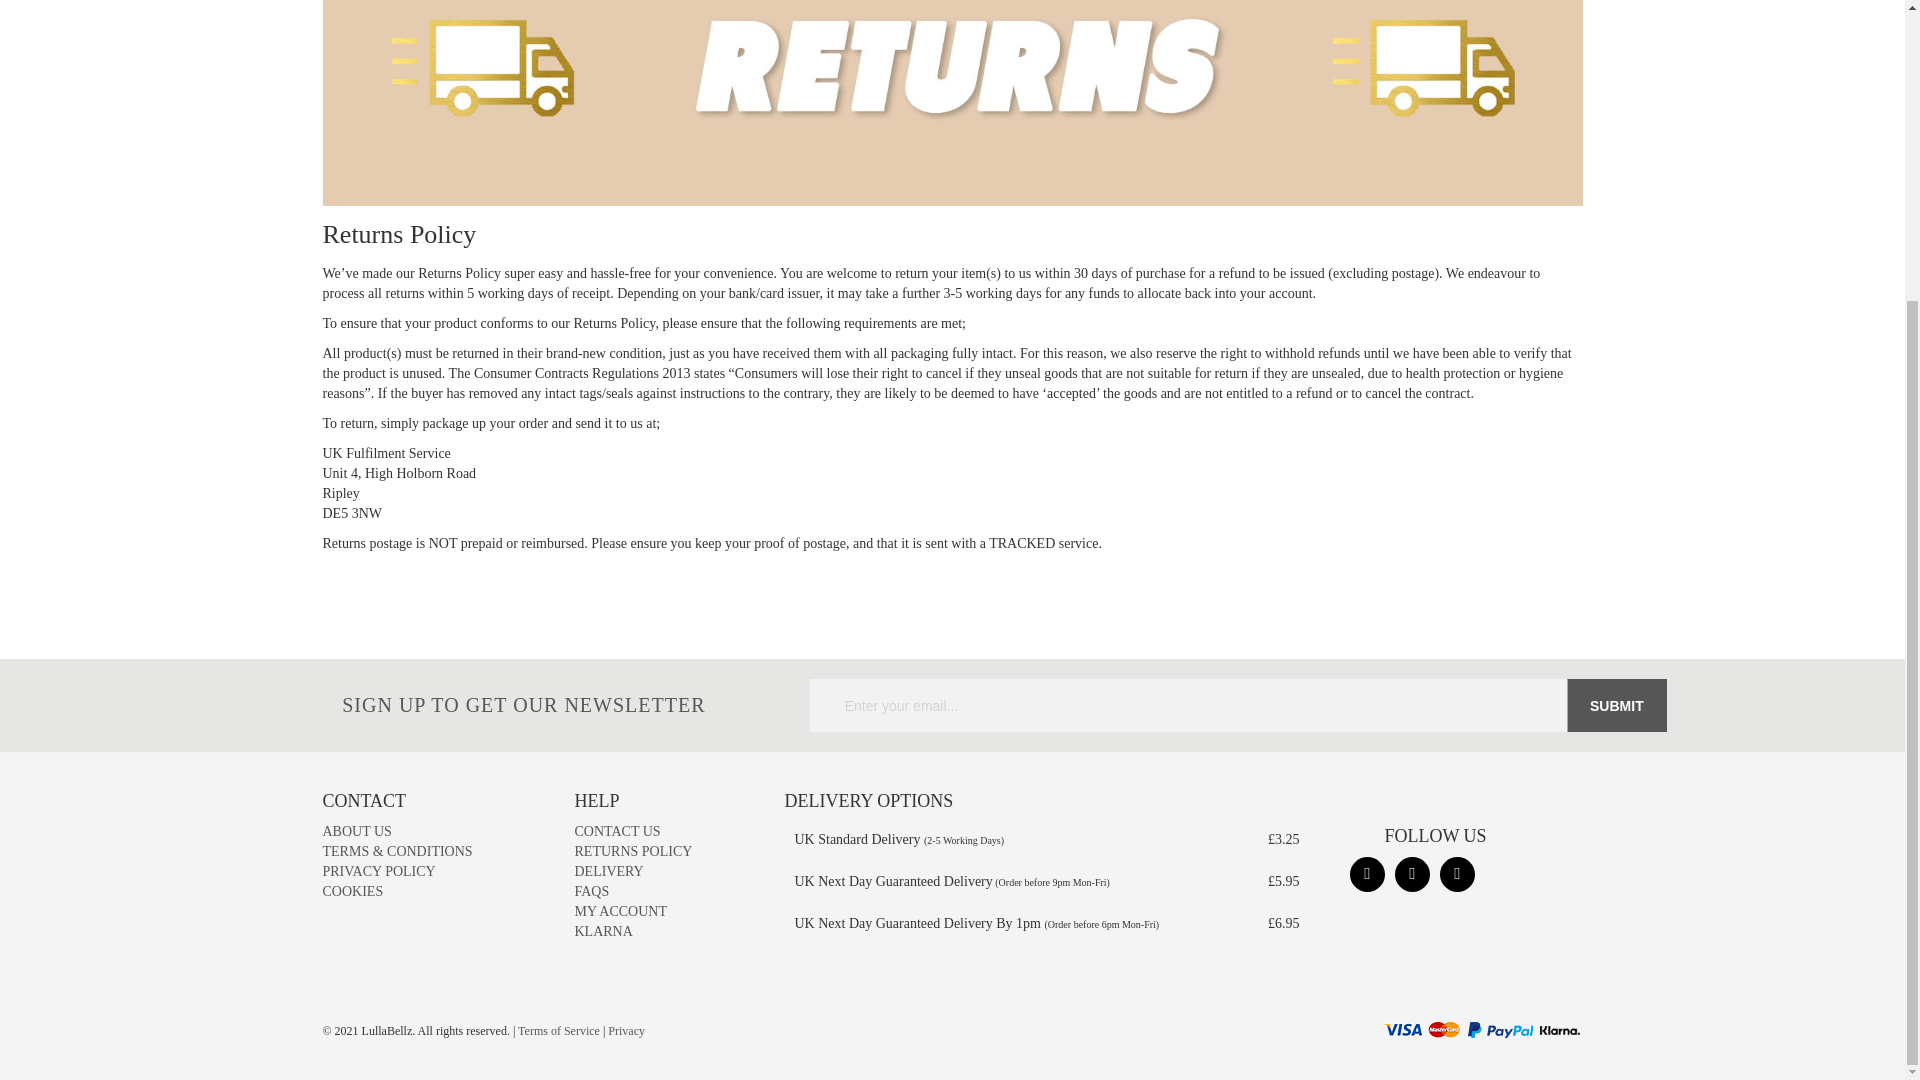 This screenshot has width=1920, height=1080. Describe the element at coordinates (608, 872) in the screenshot. I see `DELIVERY` at that location.